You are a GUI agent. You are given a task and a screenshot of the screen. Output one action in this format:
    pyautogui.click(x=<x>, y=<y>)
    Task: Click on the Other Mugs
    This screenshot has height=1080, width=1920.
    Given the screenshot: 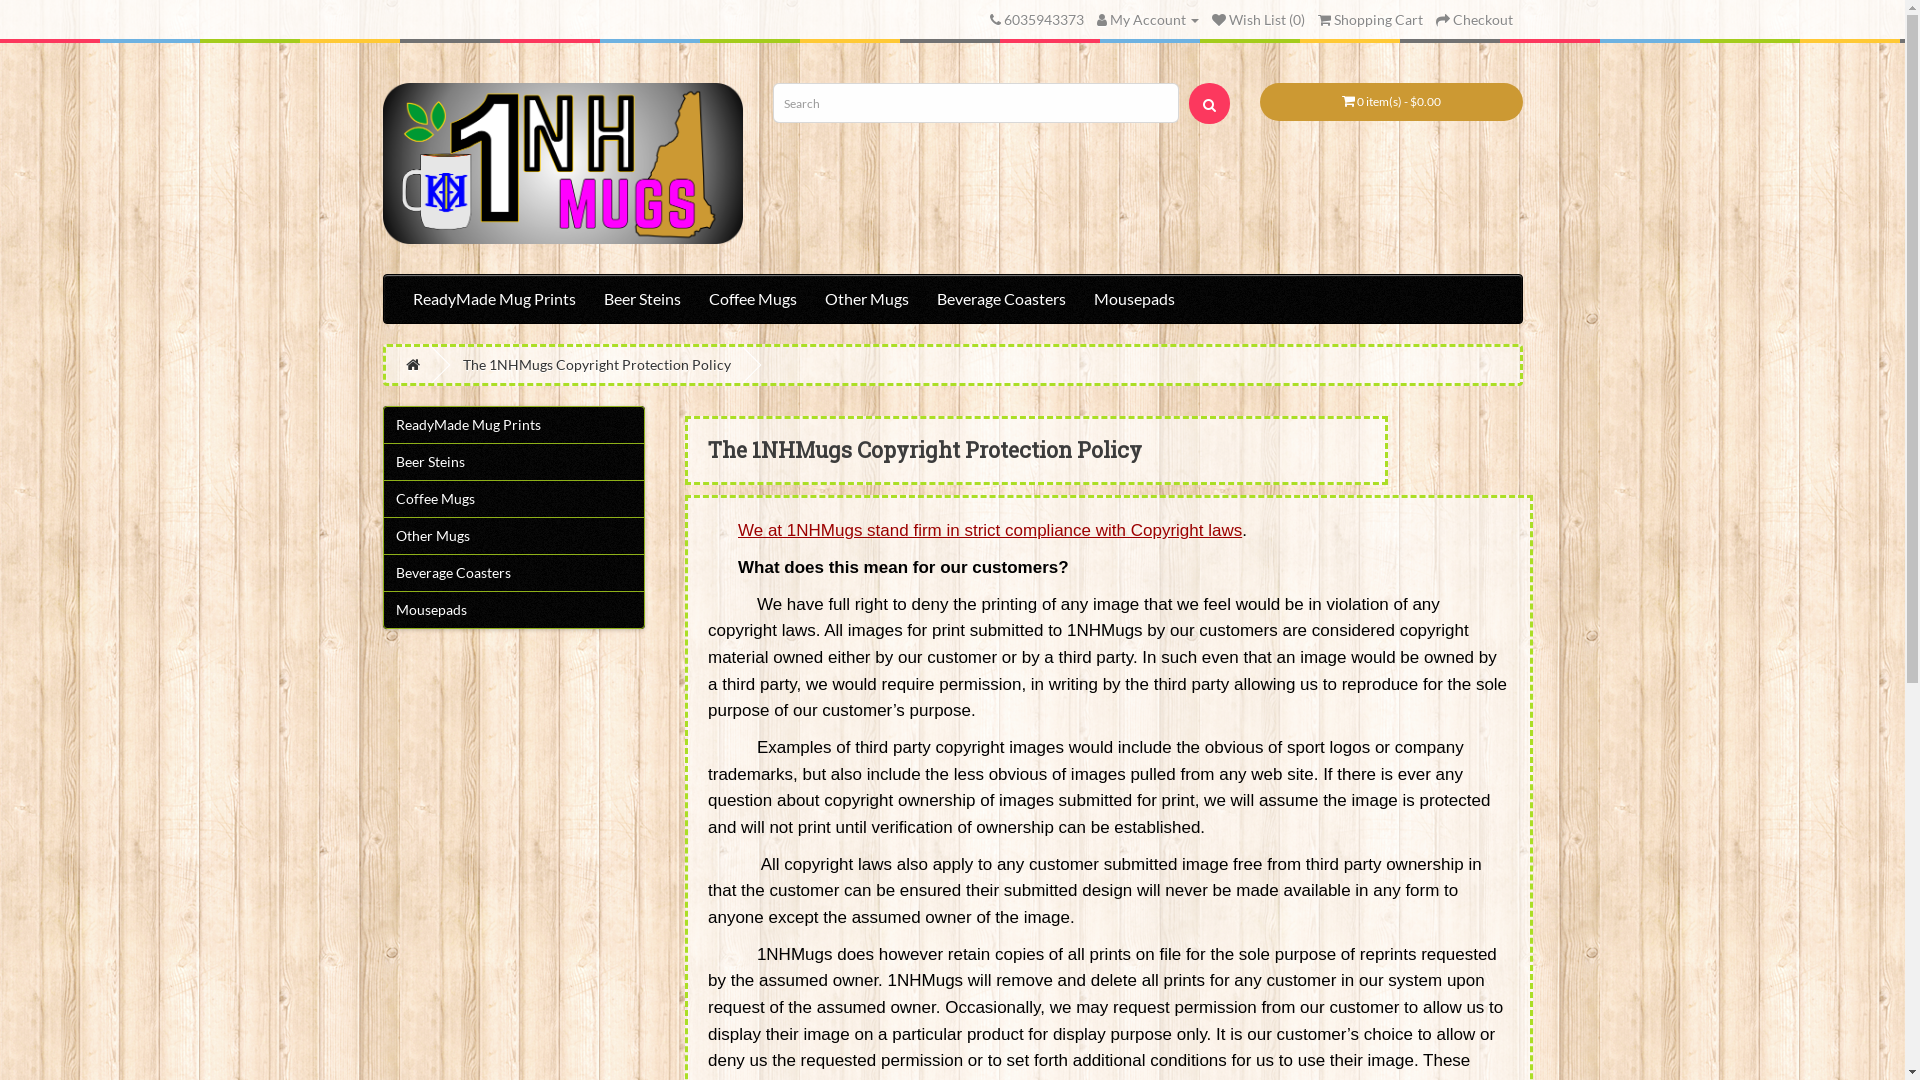 What is the action you would take?
    pyautogui.click(x=866, y=299)
    